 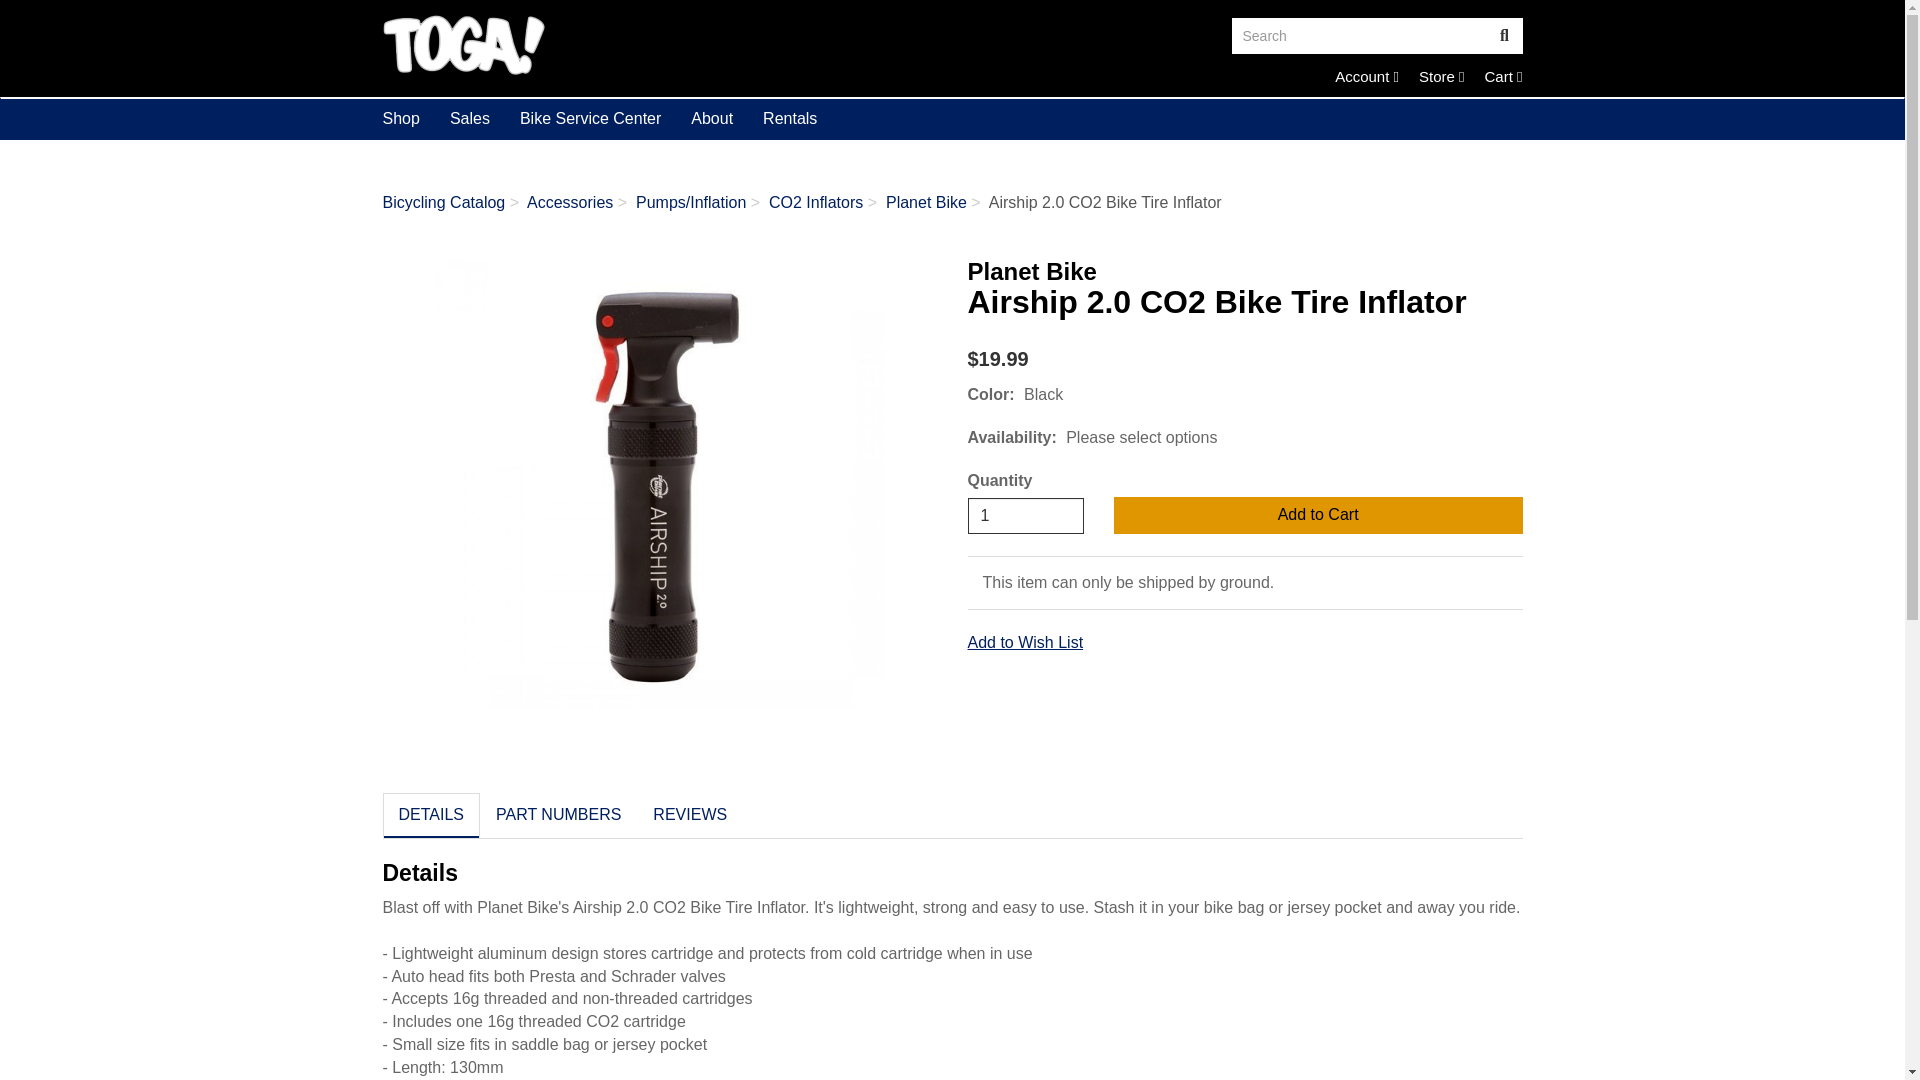 What do you see at coordinates (1366, 76) in the screenshot?
I see `Shop` at bounding box center [1366, 76].